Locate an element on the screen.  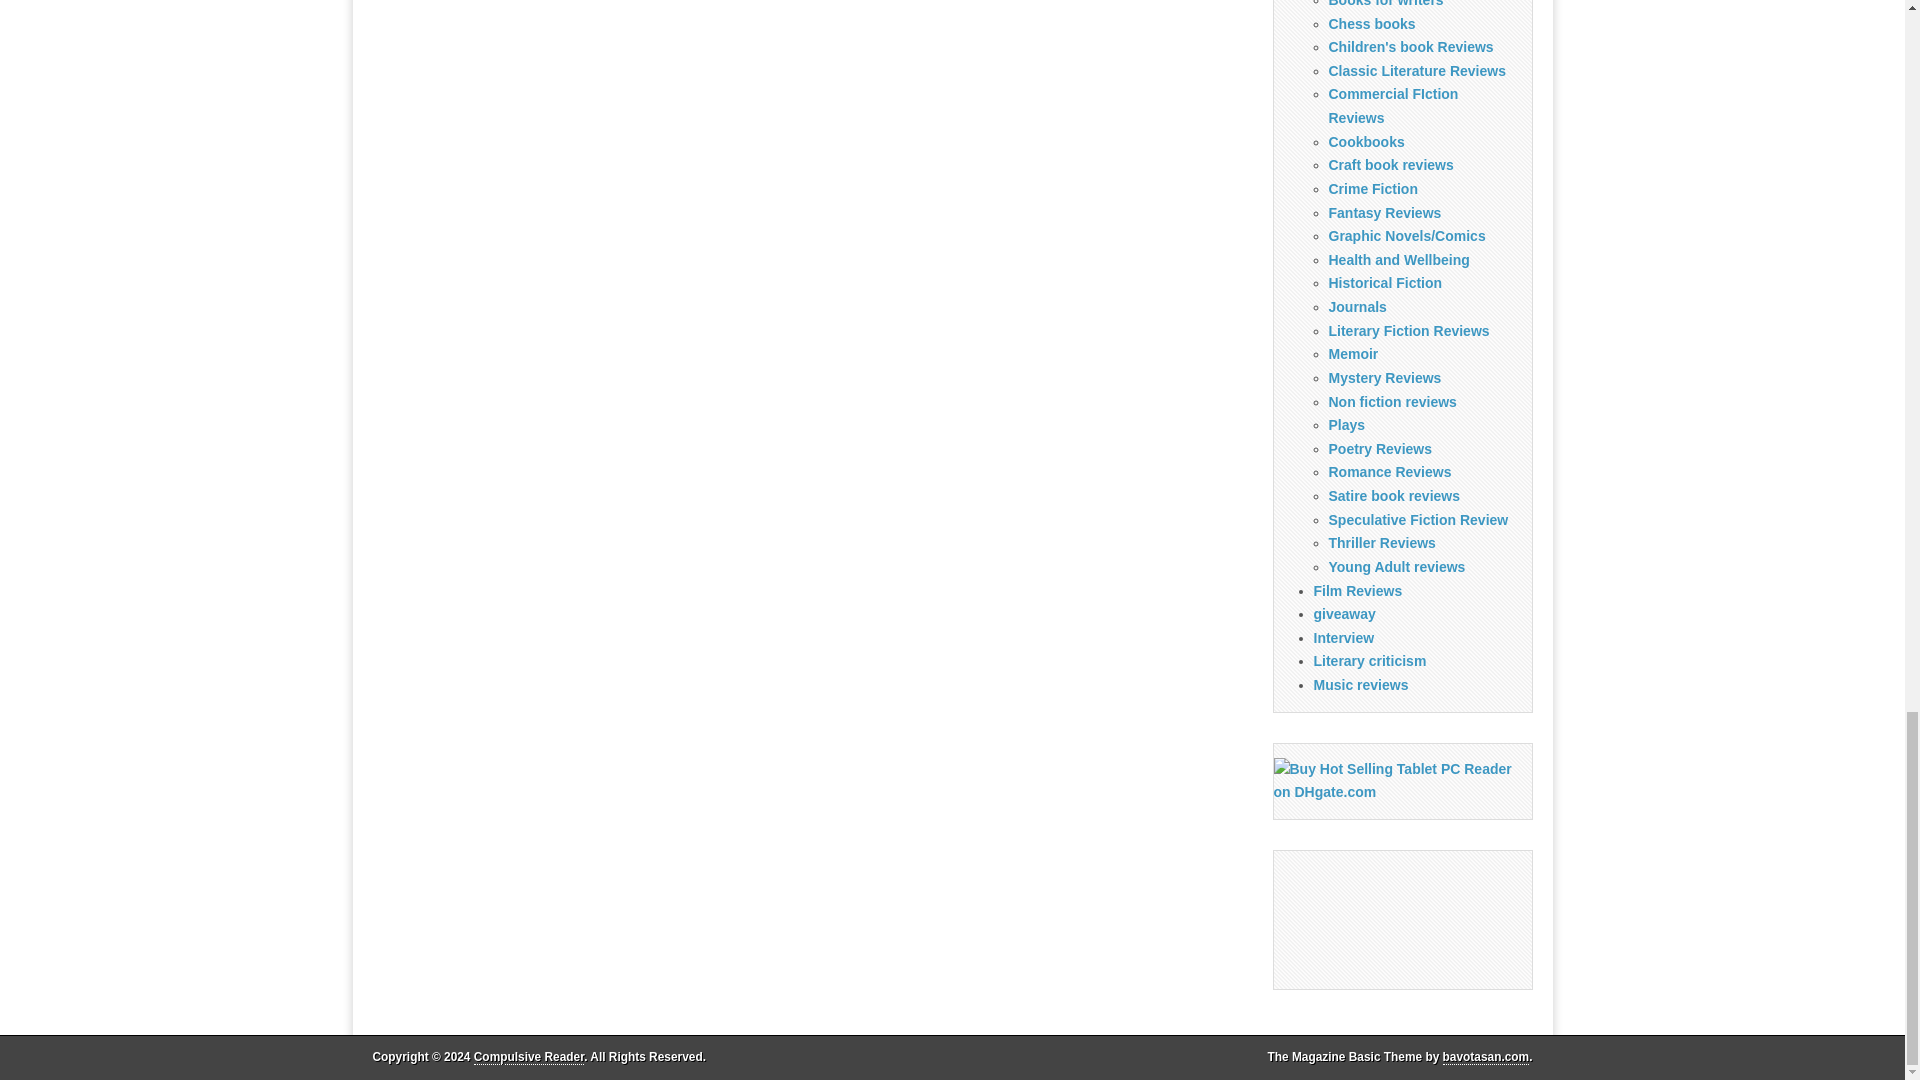
Children's book Reviews is located at coordinates (1410, 46).